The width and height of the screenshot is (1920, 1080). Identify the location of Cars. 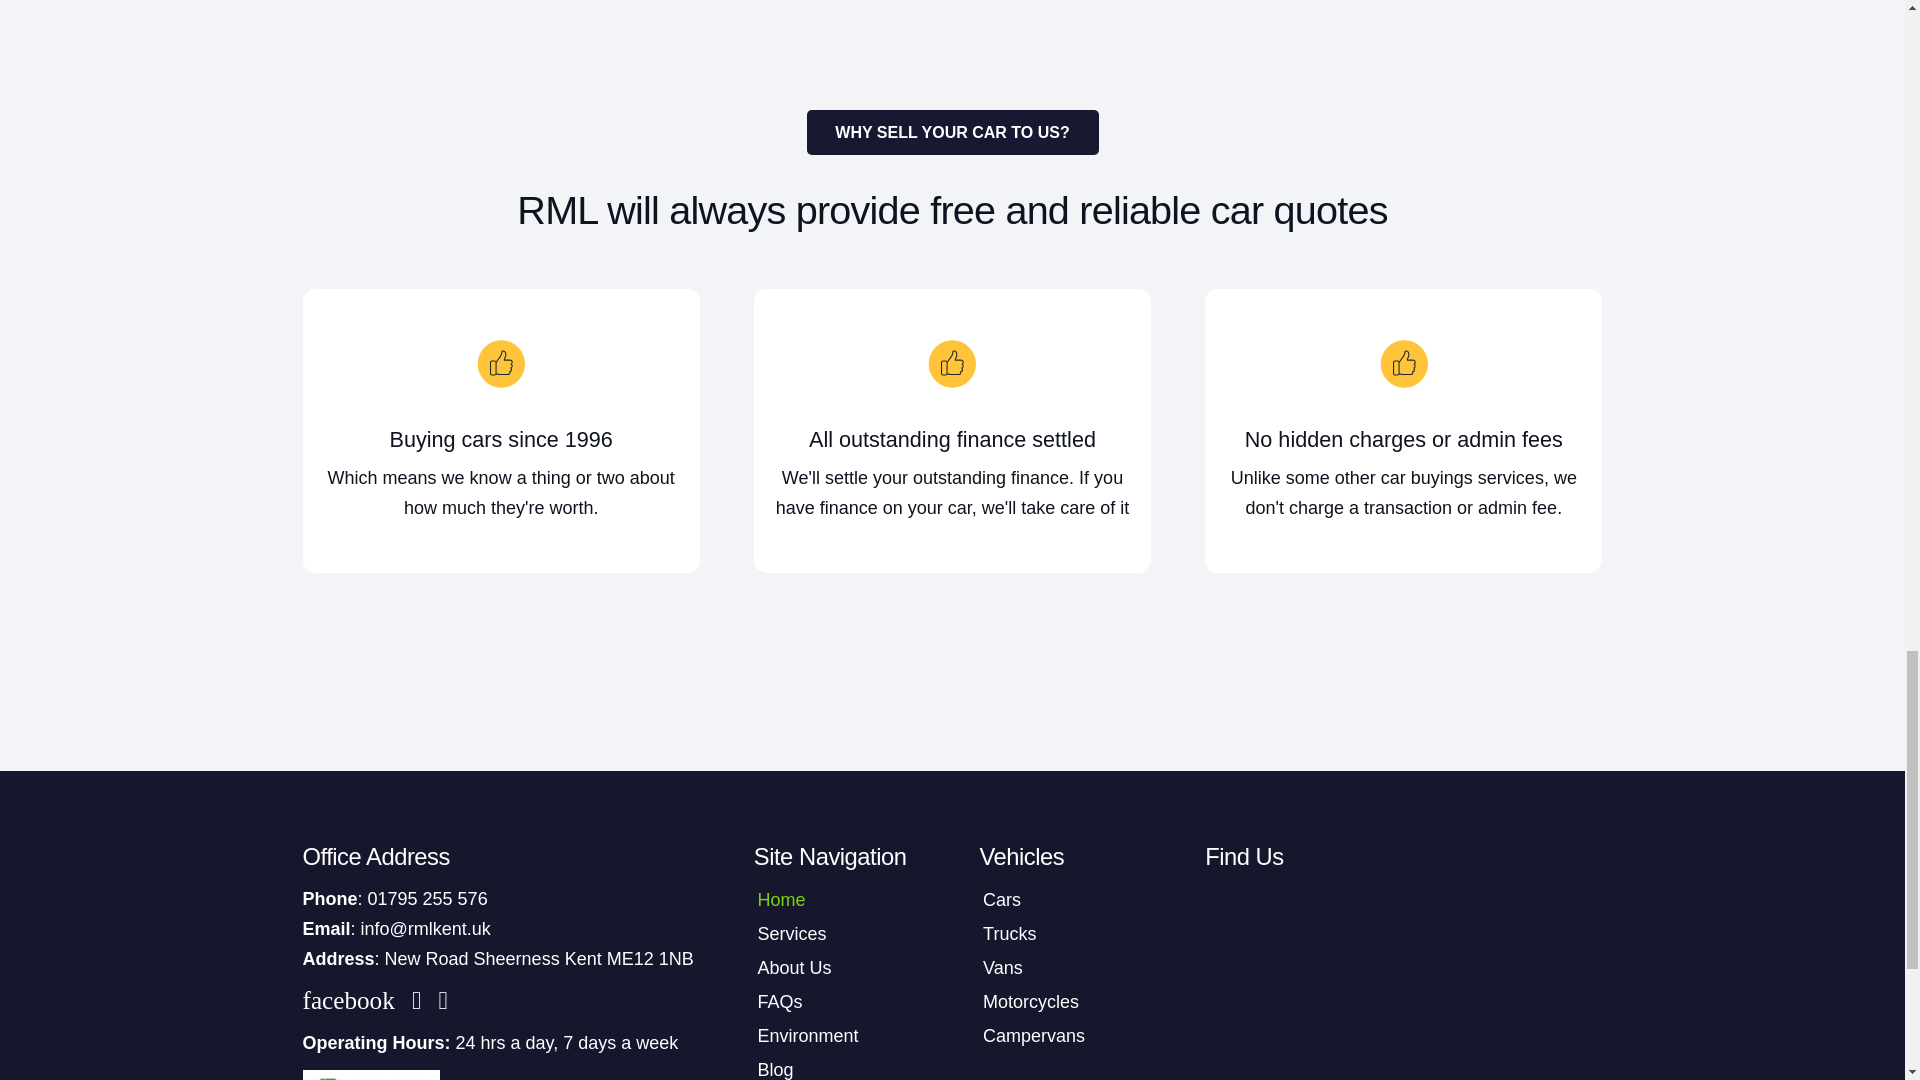
(1064, 900).